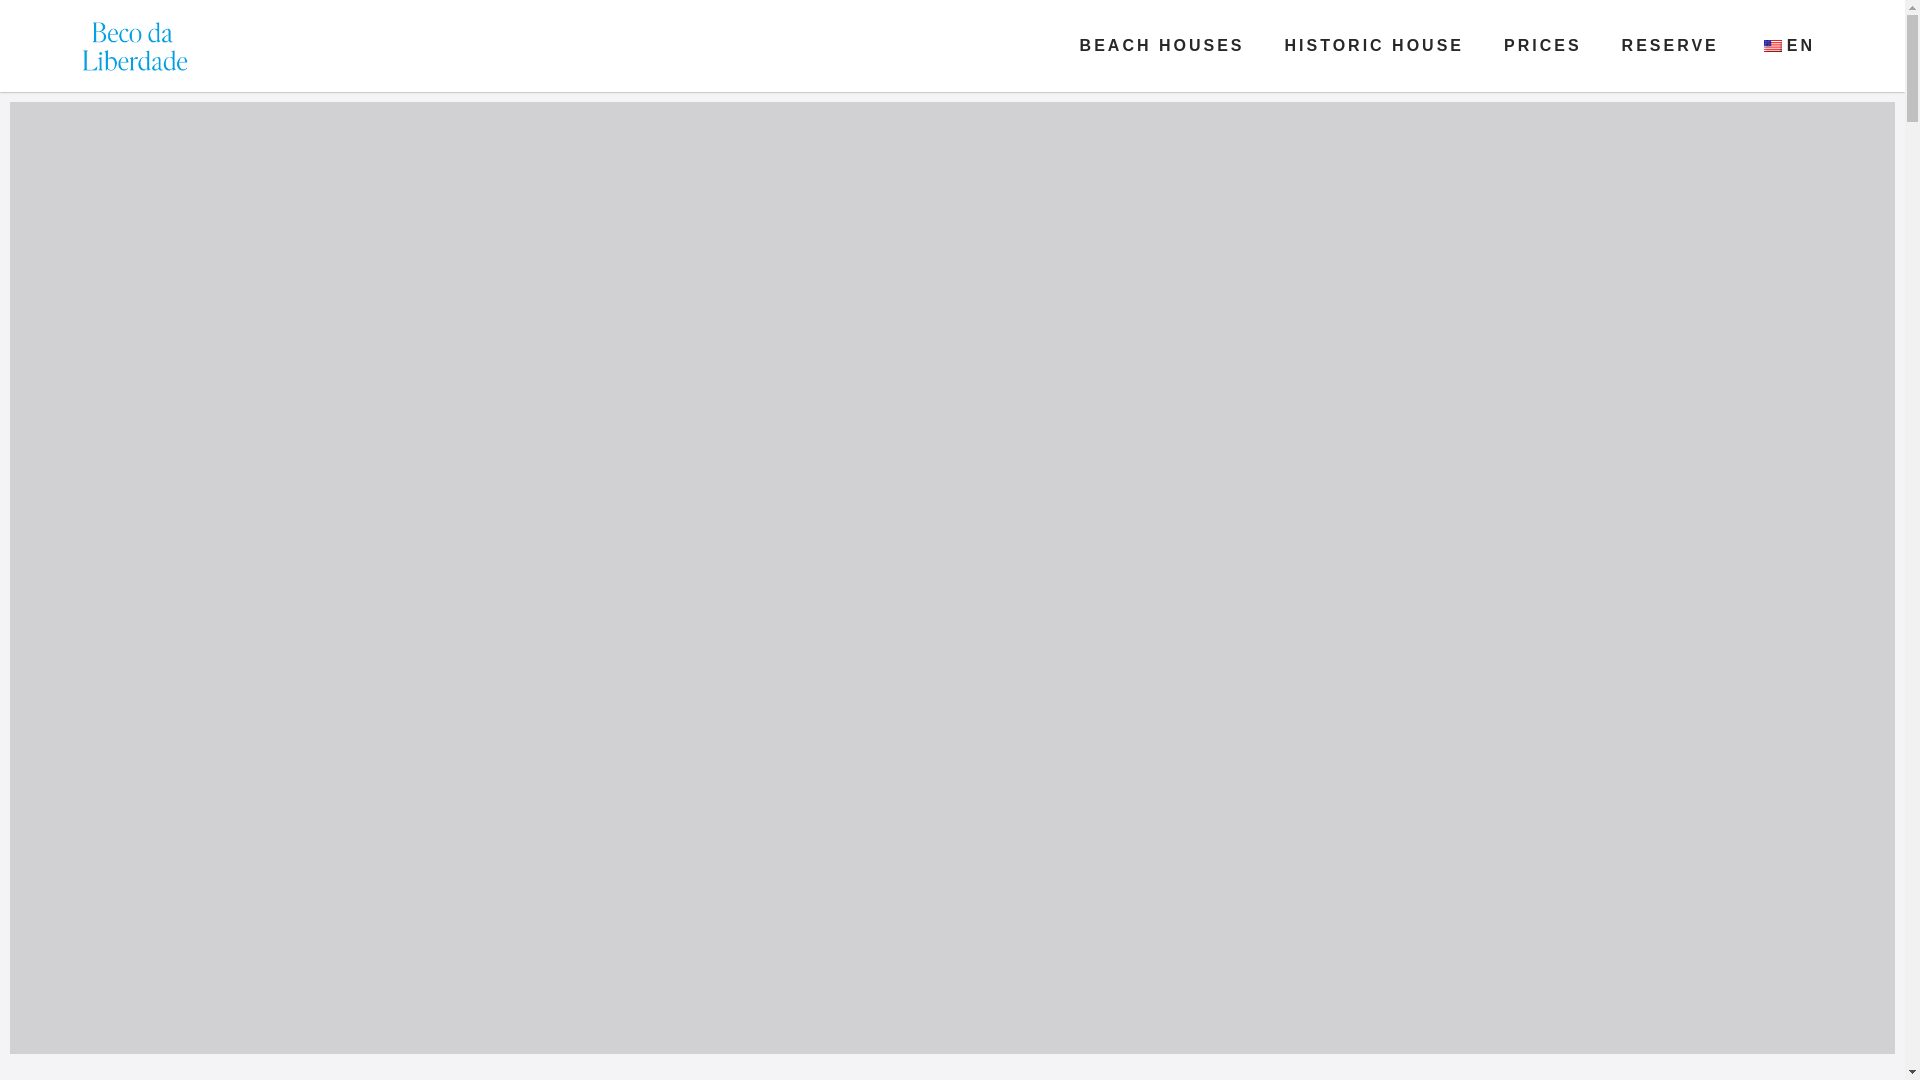 This screenshot has width=1920, height=1080. Describe the element at coordinates (1772, 45) in the screenshot. I see `English` at that location.